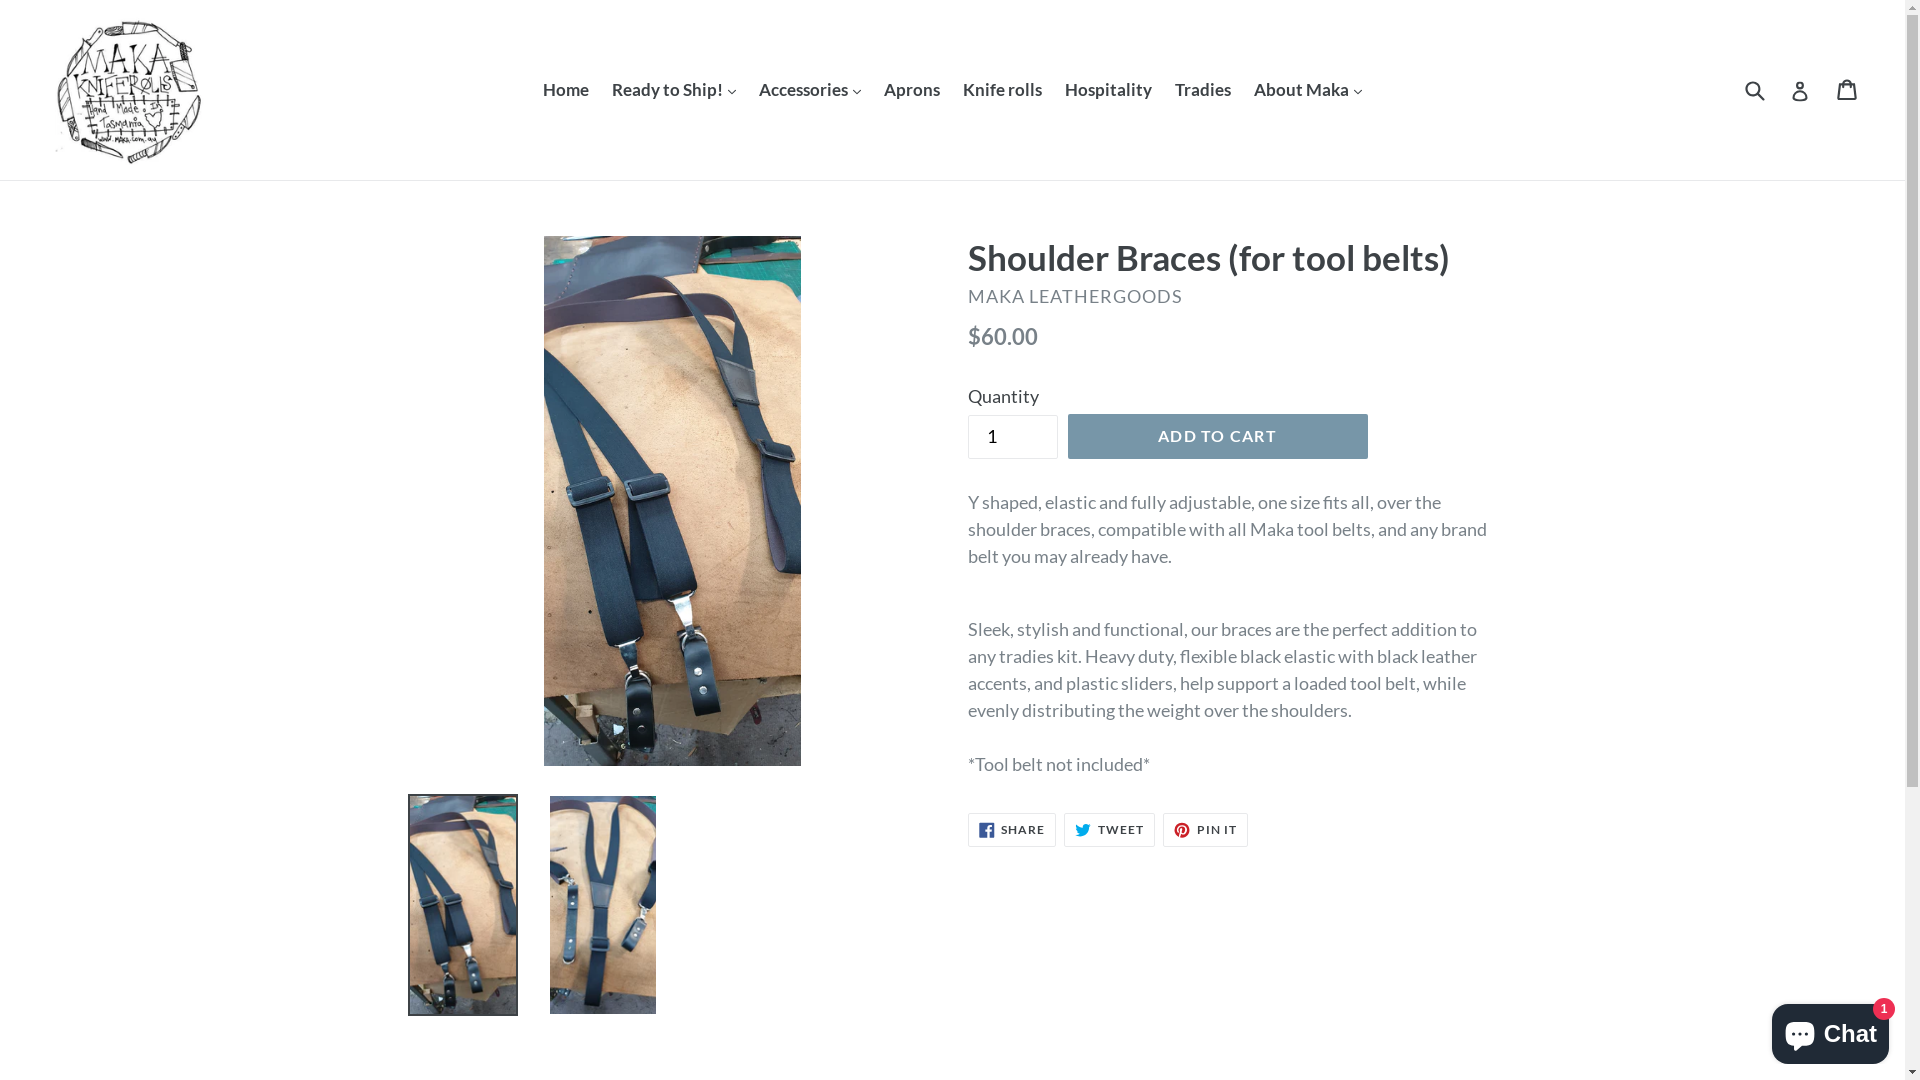  Describe the element at coordinates (1848, 90) in the screenshot. I see `Cart
Cart` at that location.